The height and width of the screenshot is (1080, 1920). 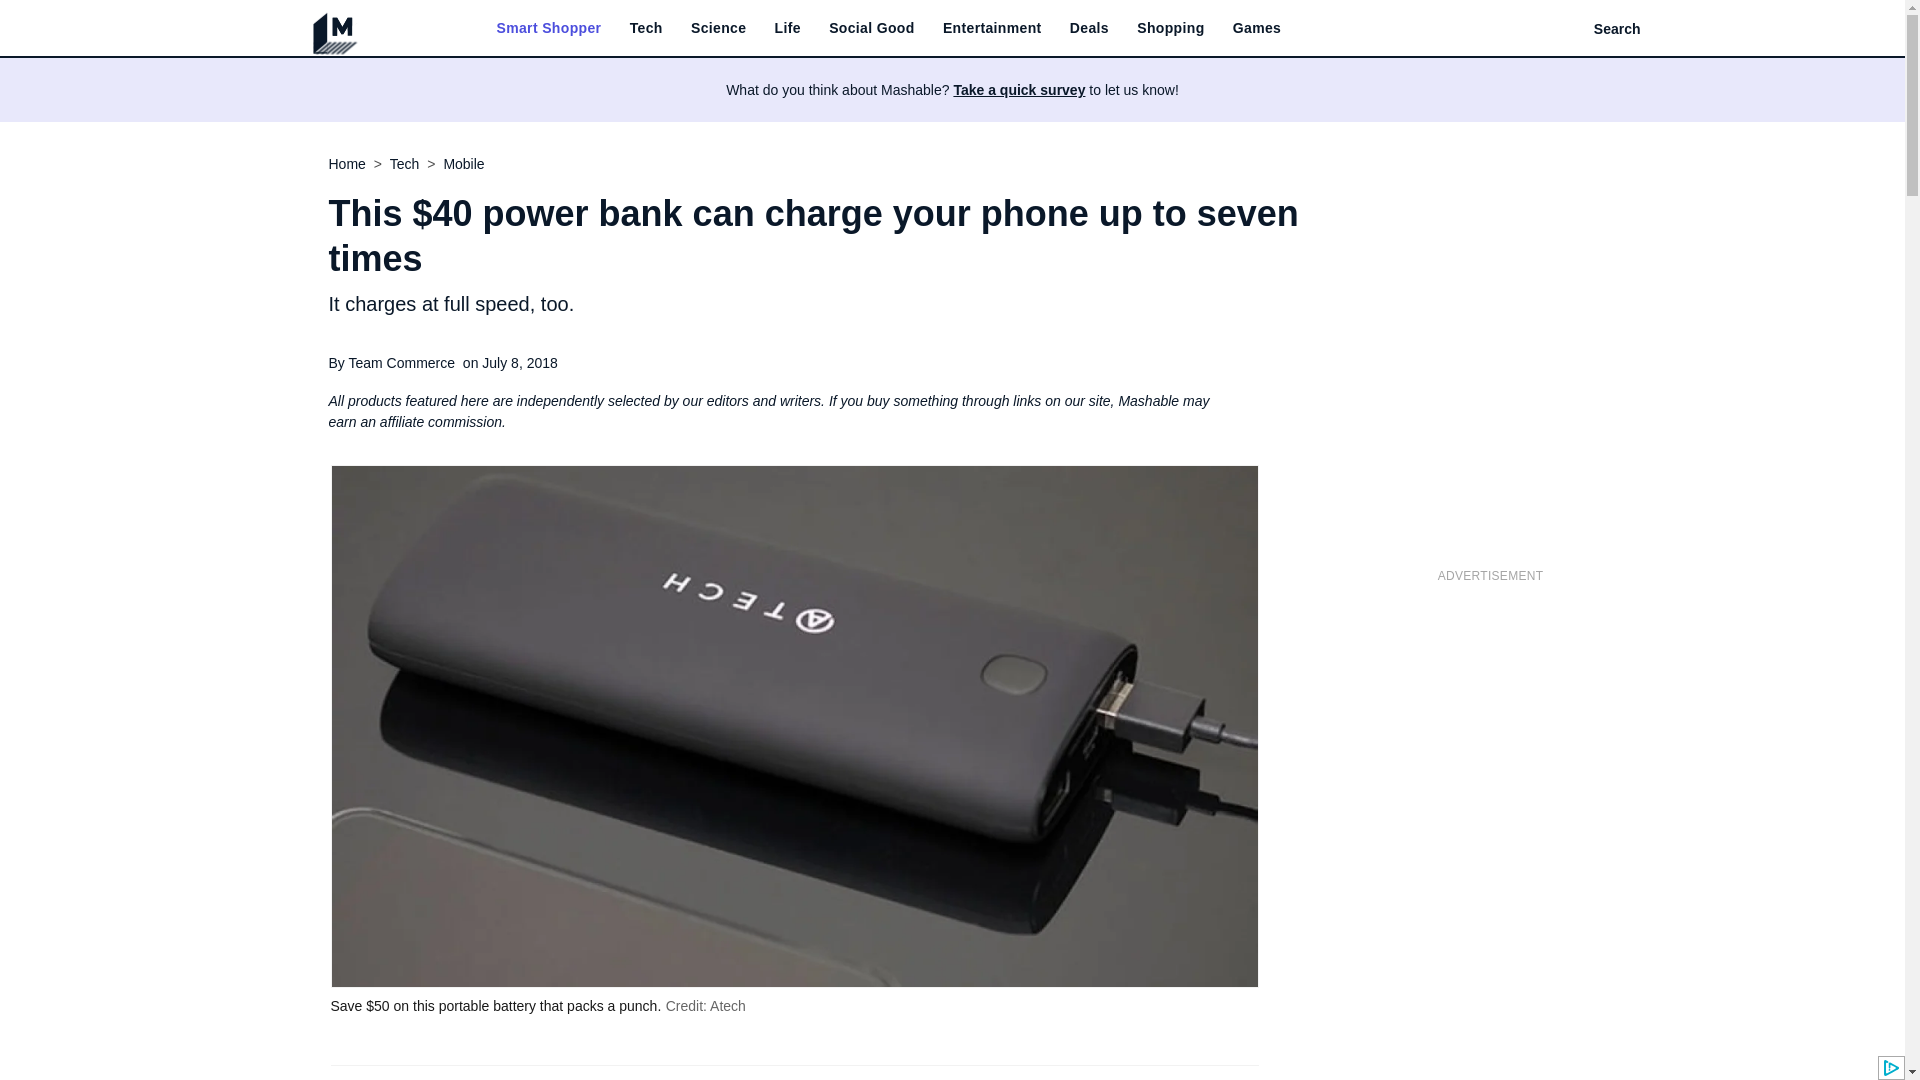 What do you see at coordinates (992, 28) in the screenshot?
I see `Entertainment` at bounding box center [992, 28].